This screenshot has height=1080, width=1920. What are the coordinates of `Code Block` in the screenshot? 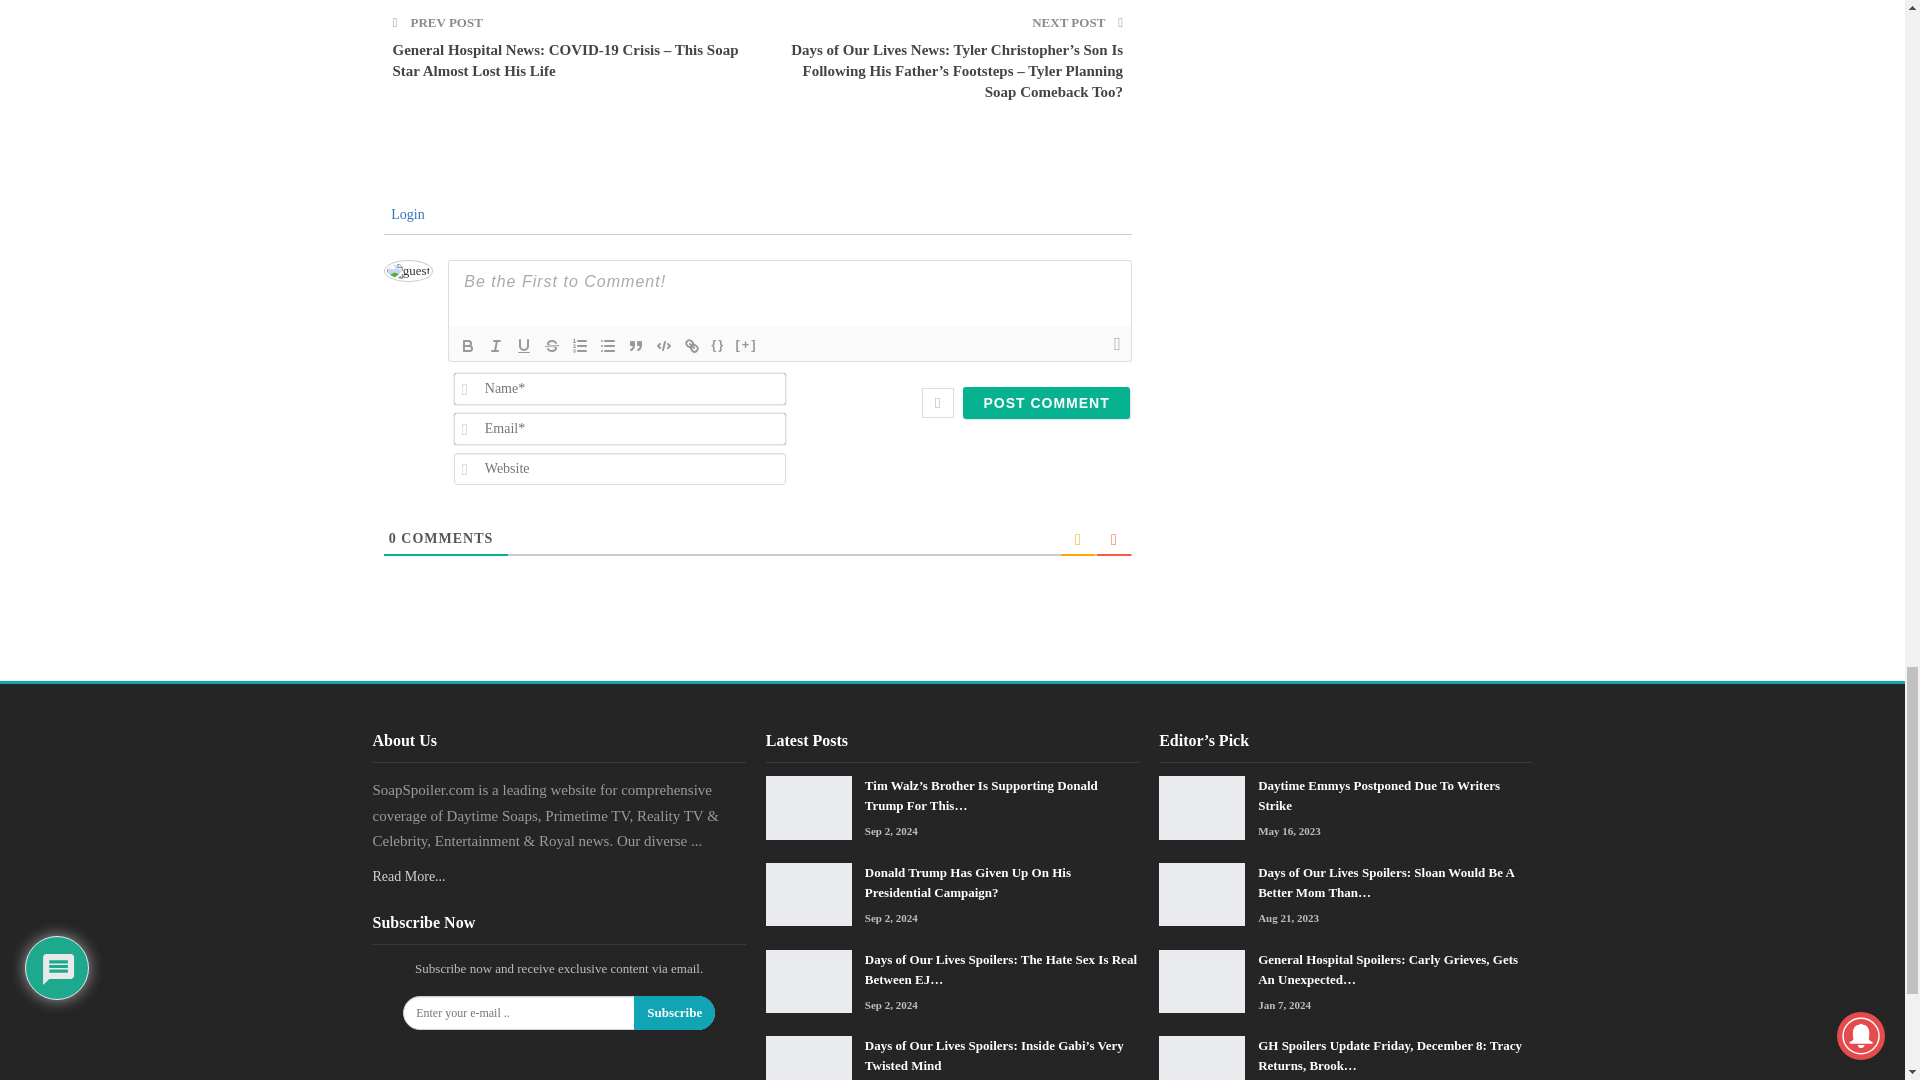 It's located at (664, 345).